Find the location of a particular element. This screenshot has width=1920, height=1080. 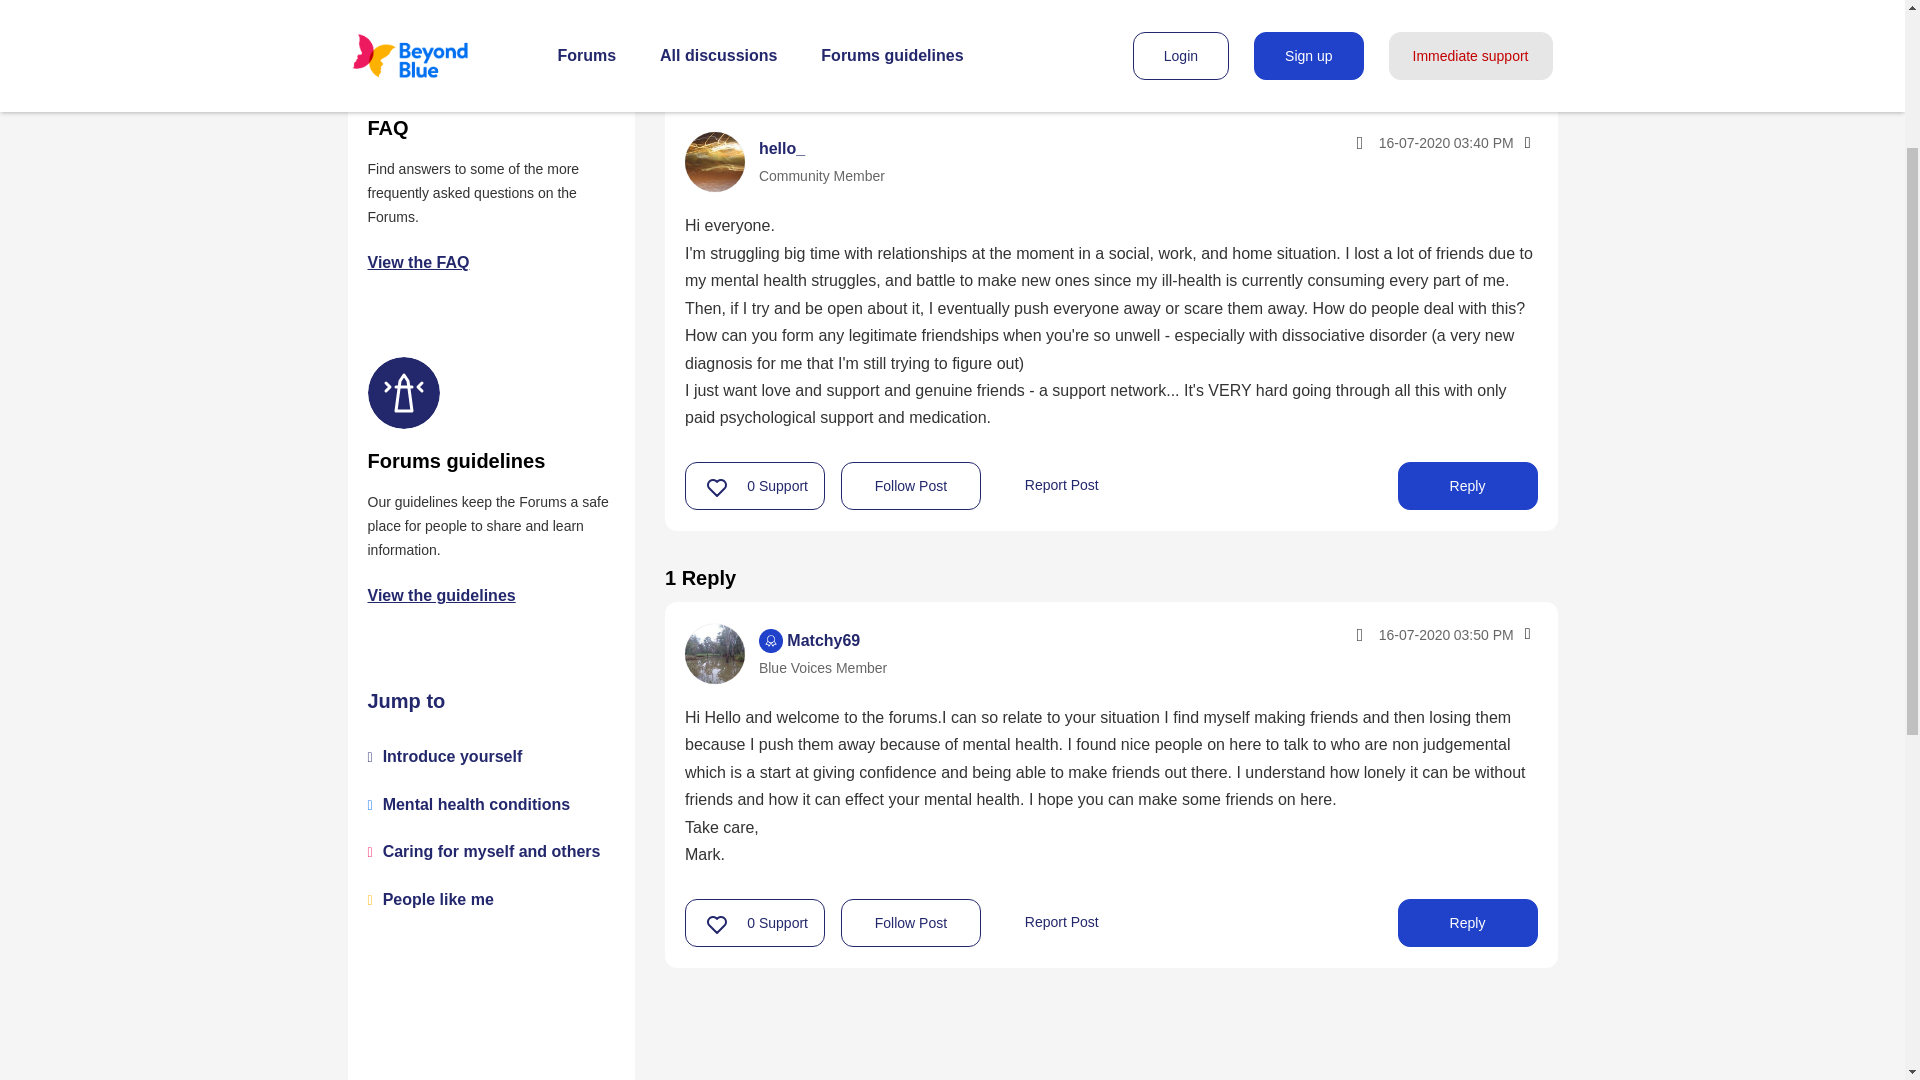

View the guidelines is located at coordinates (442, 595).